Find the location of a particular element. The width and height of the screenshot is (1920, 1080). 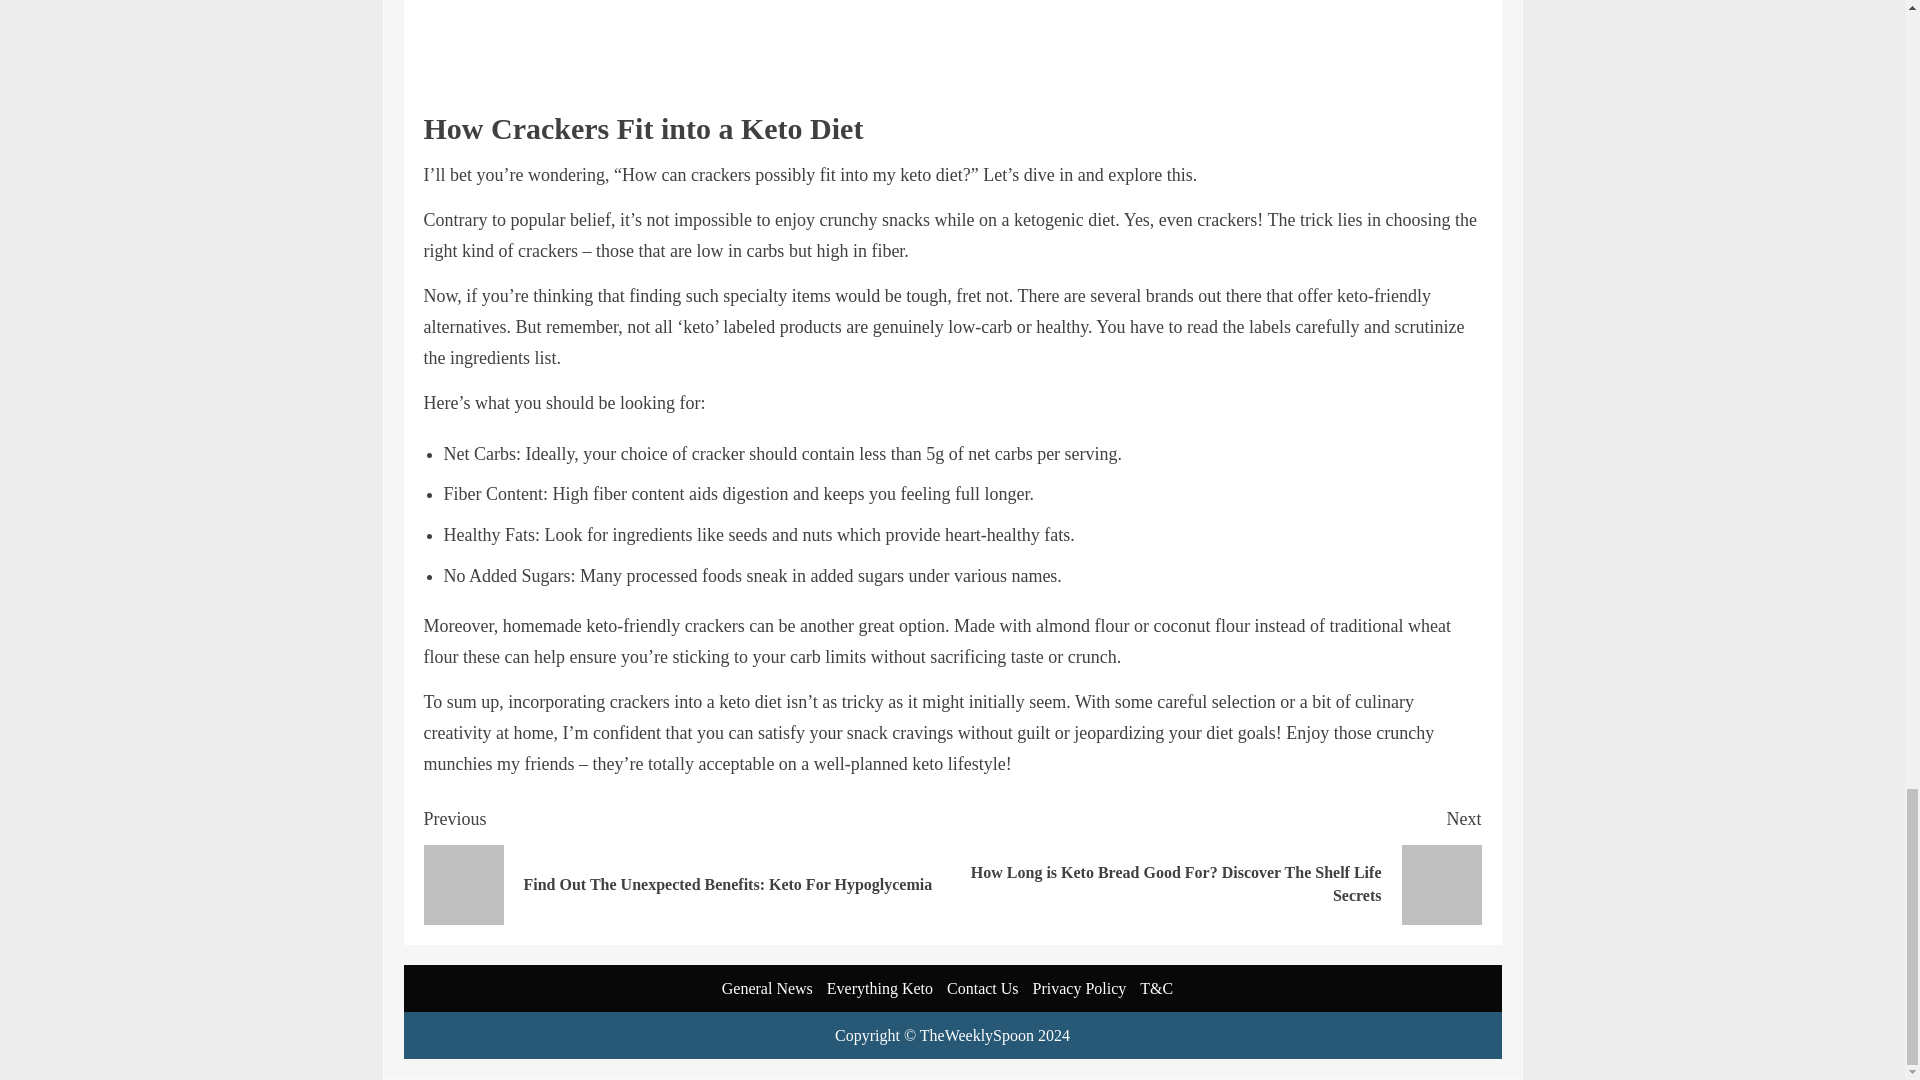

General News is located at coordinates (766, 988).